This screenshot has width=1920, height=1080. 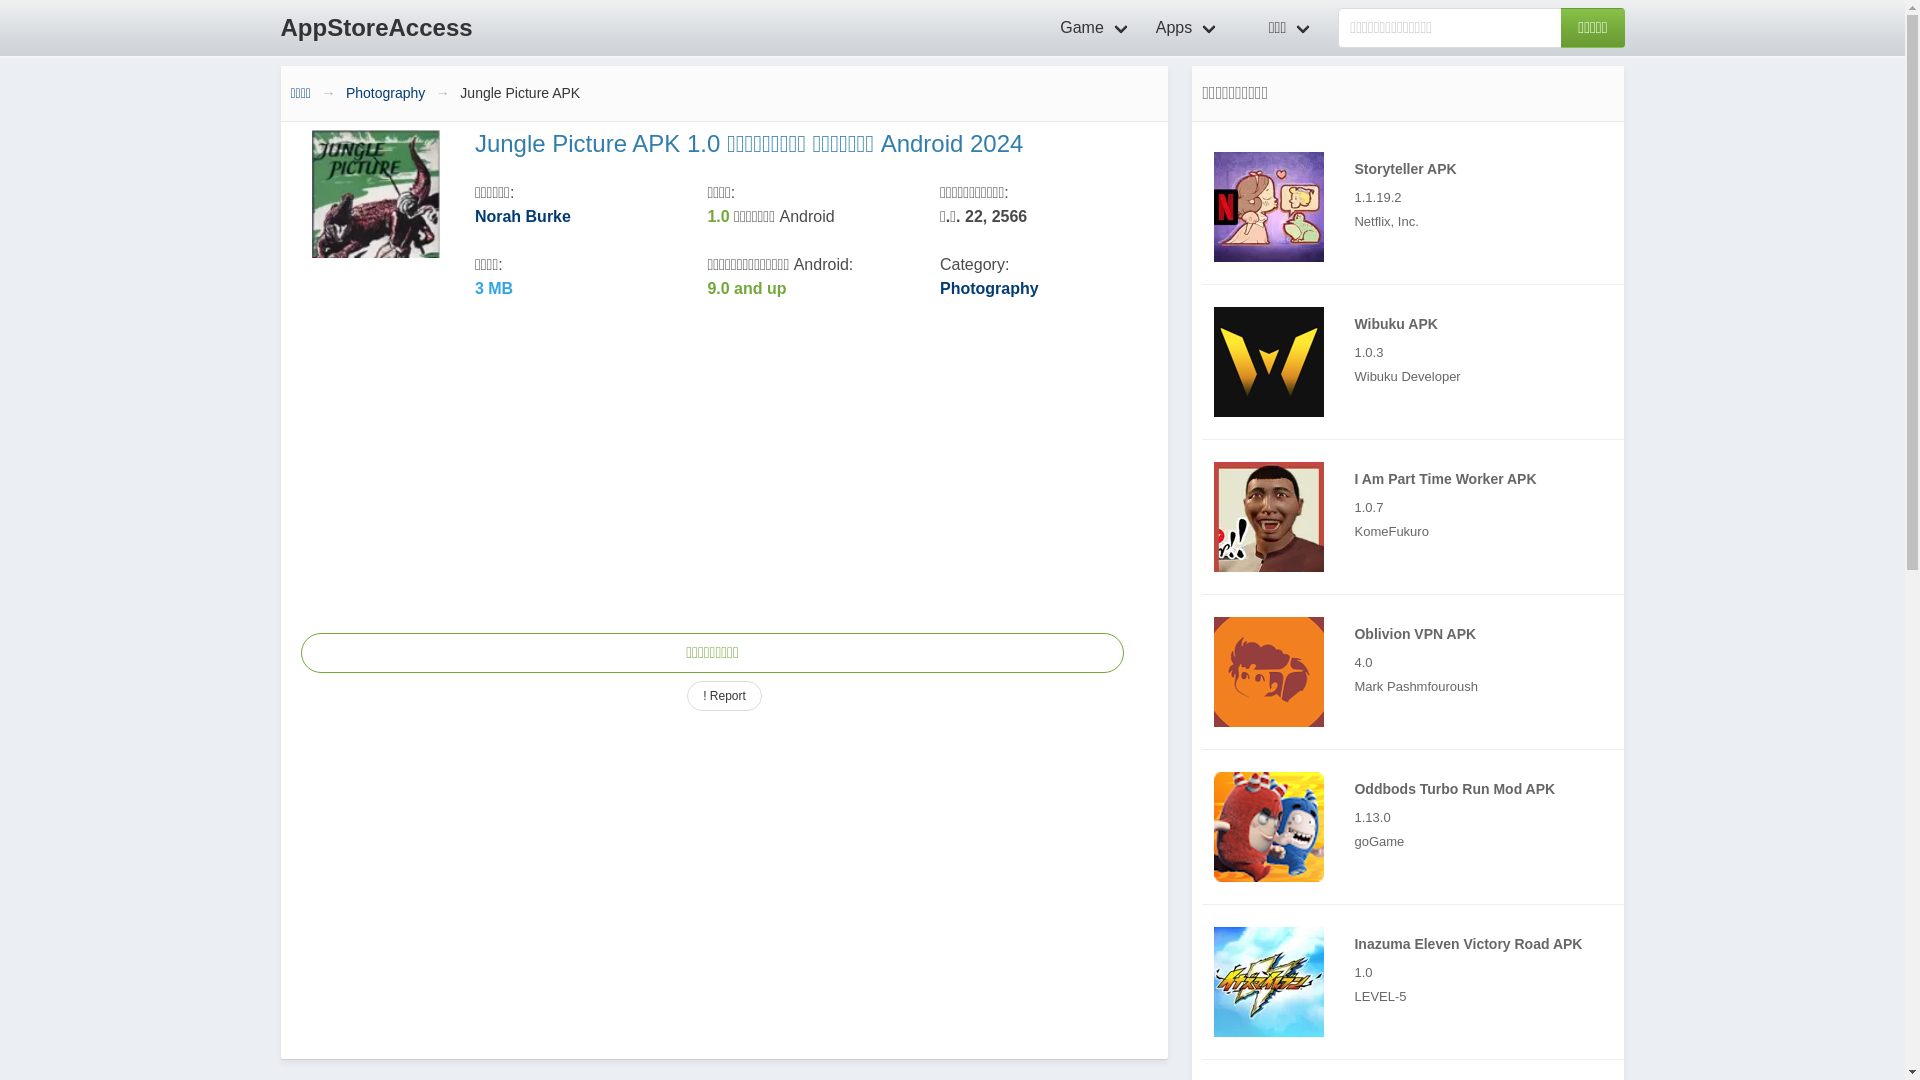 What do you see at coordinates (1268, 671) in the screenshot?
I see `Oblivion VPN APK` at bounding box center [1268, 671].